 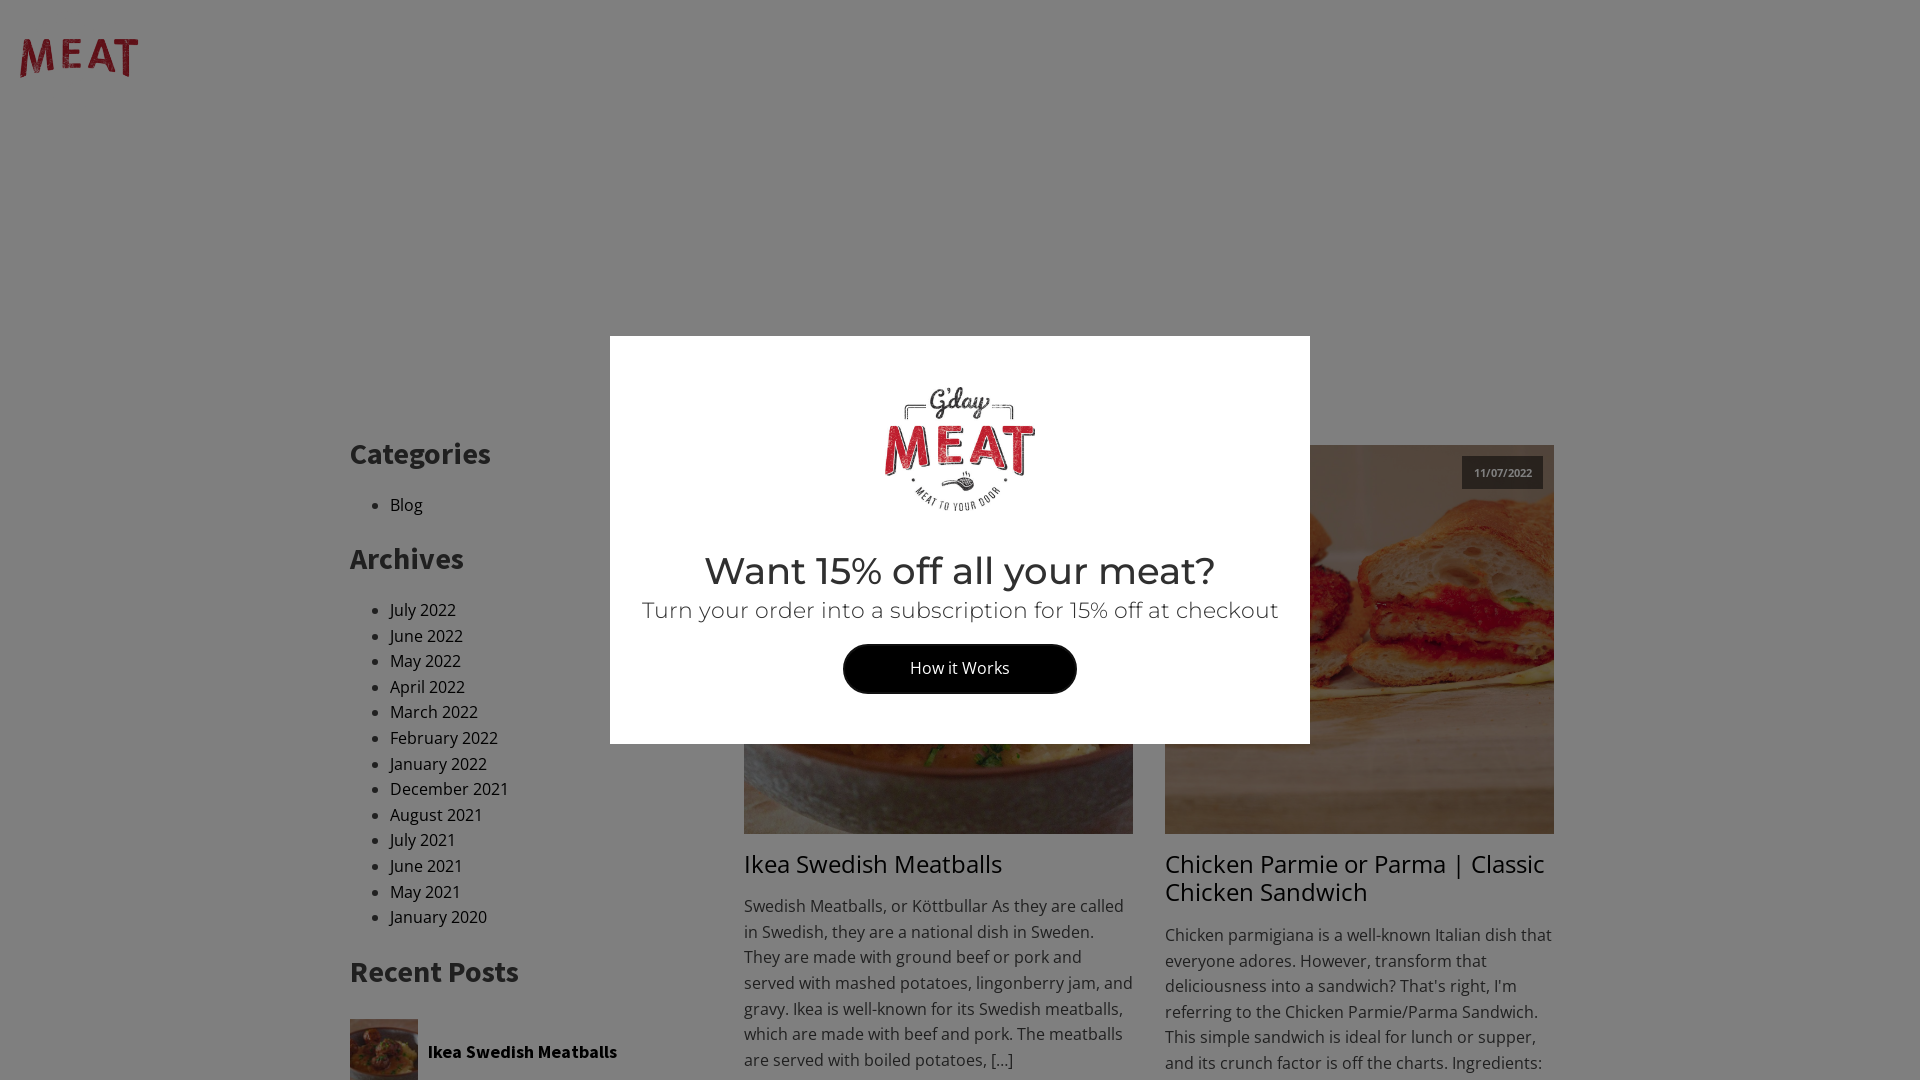 I want to click on December 2021, so click(x=449, y=789).